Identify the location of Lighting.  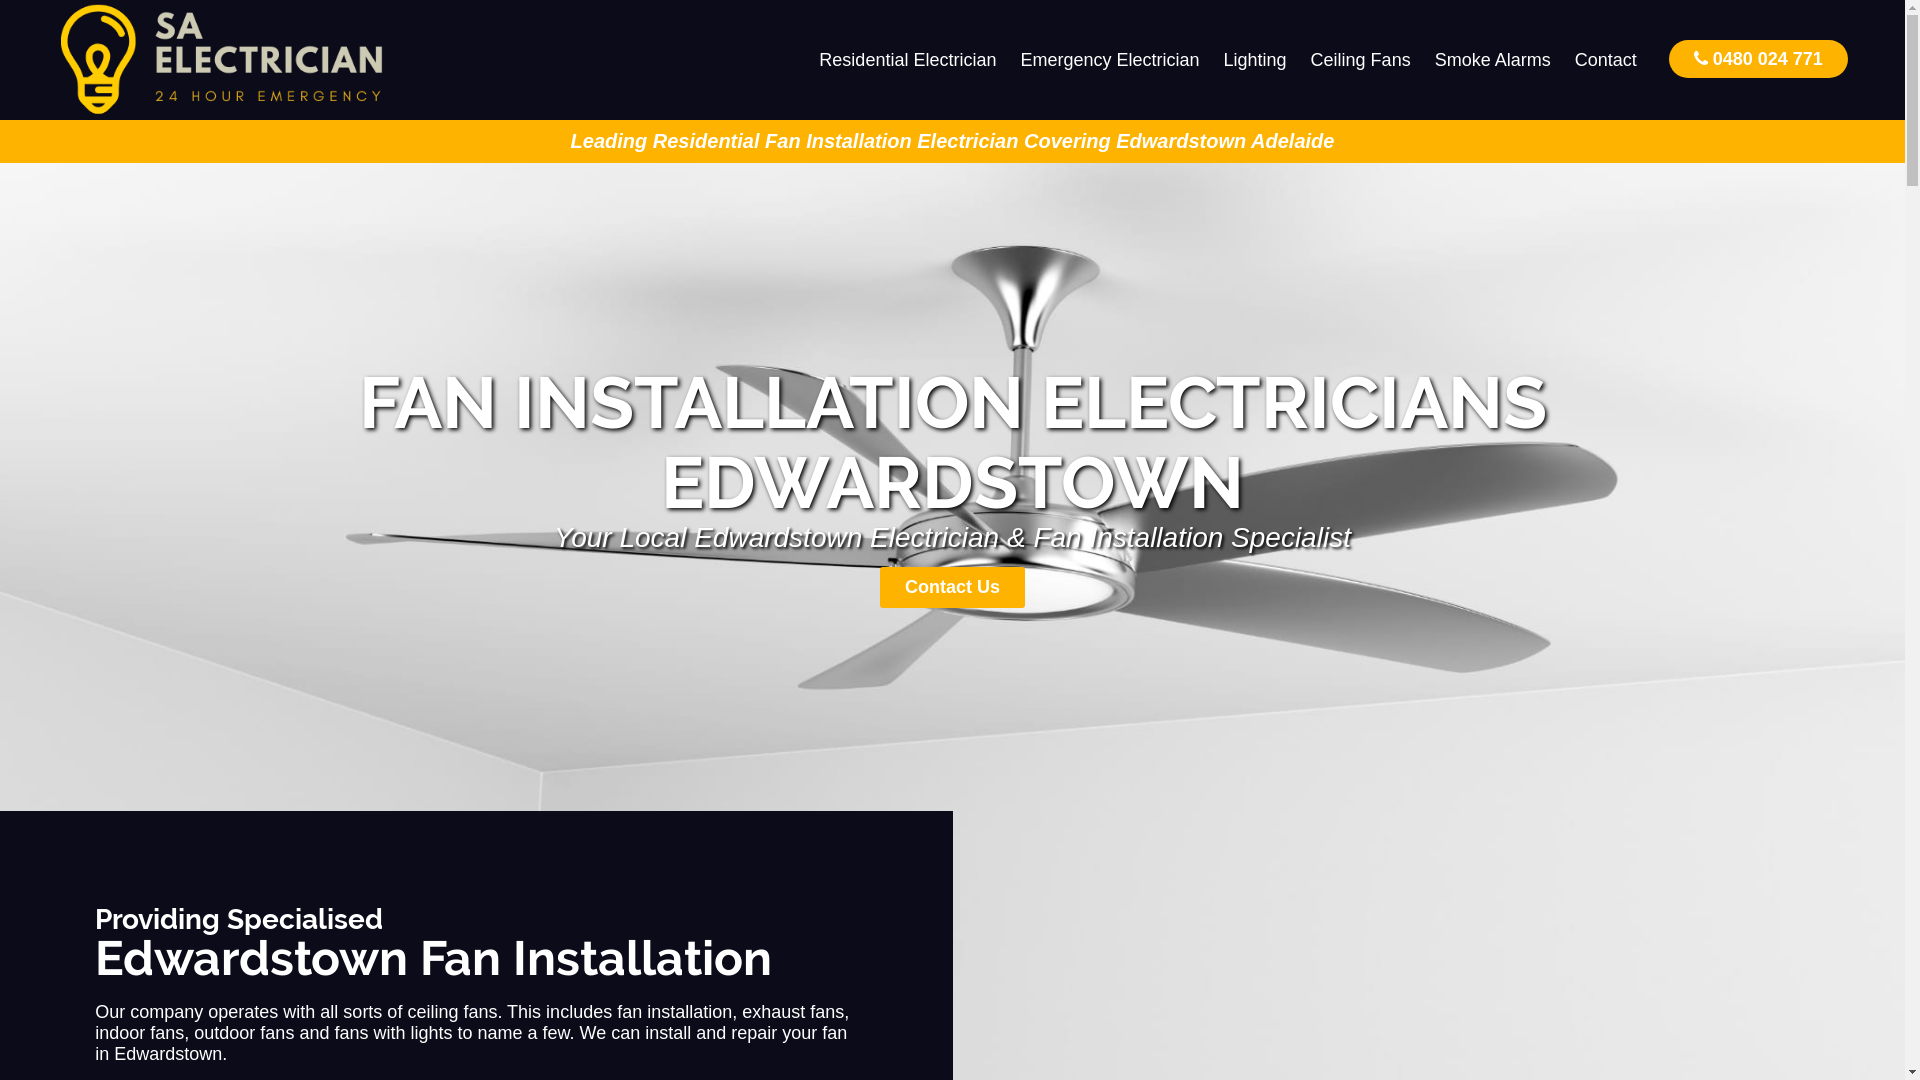
(1256, 60).